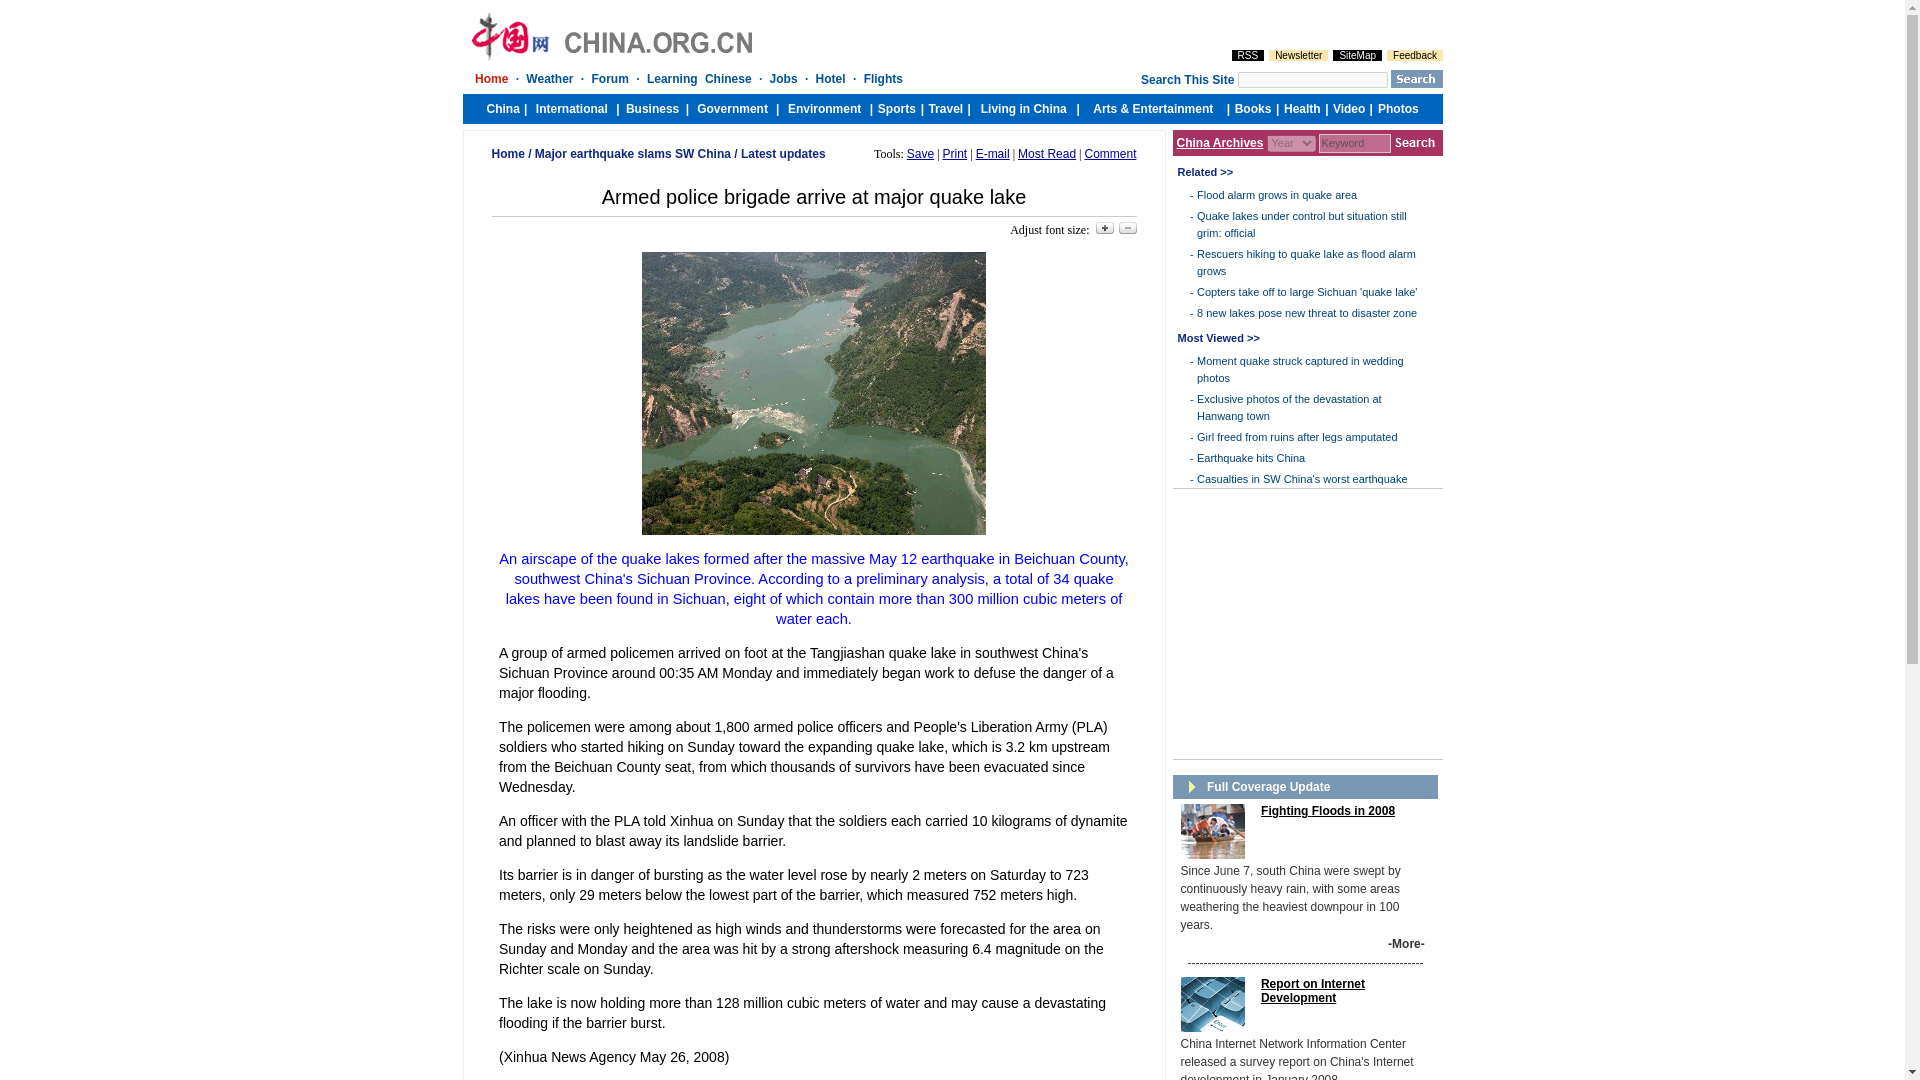  What do you see at coordinates (920, 153) in the screenshot?
I see `Save` at bounding box center [920, 153].